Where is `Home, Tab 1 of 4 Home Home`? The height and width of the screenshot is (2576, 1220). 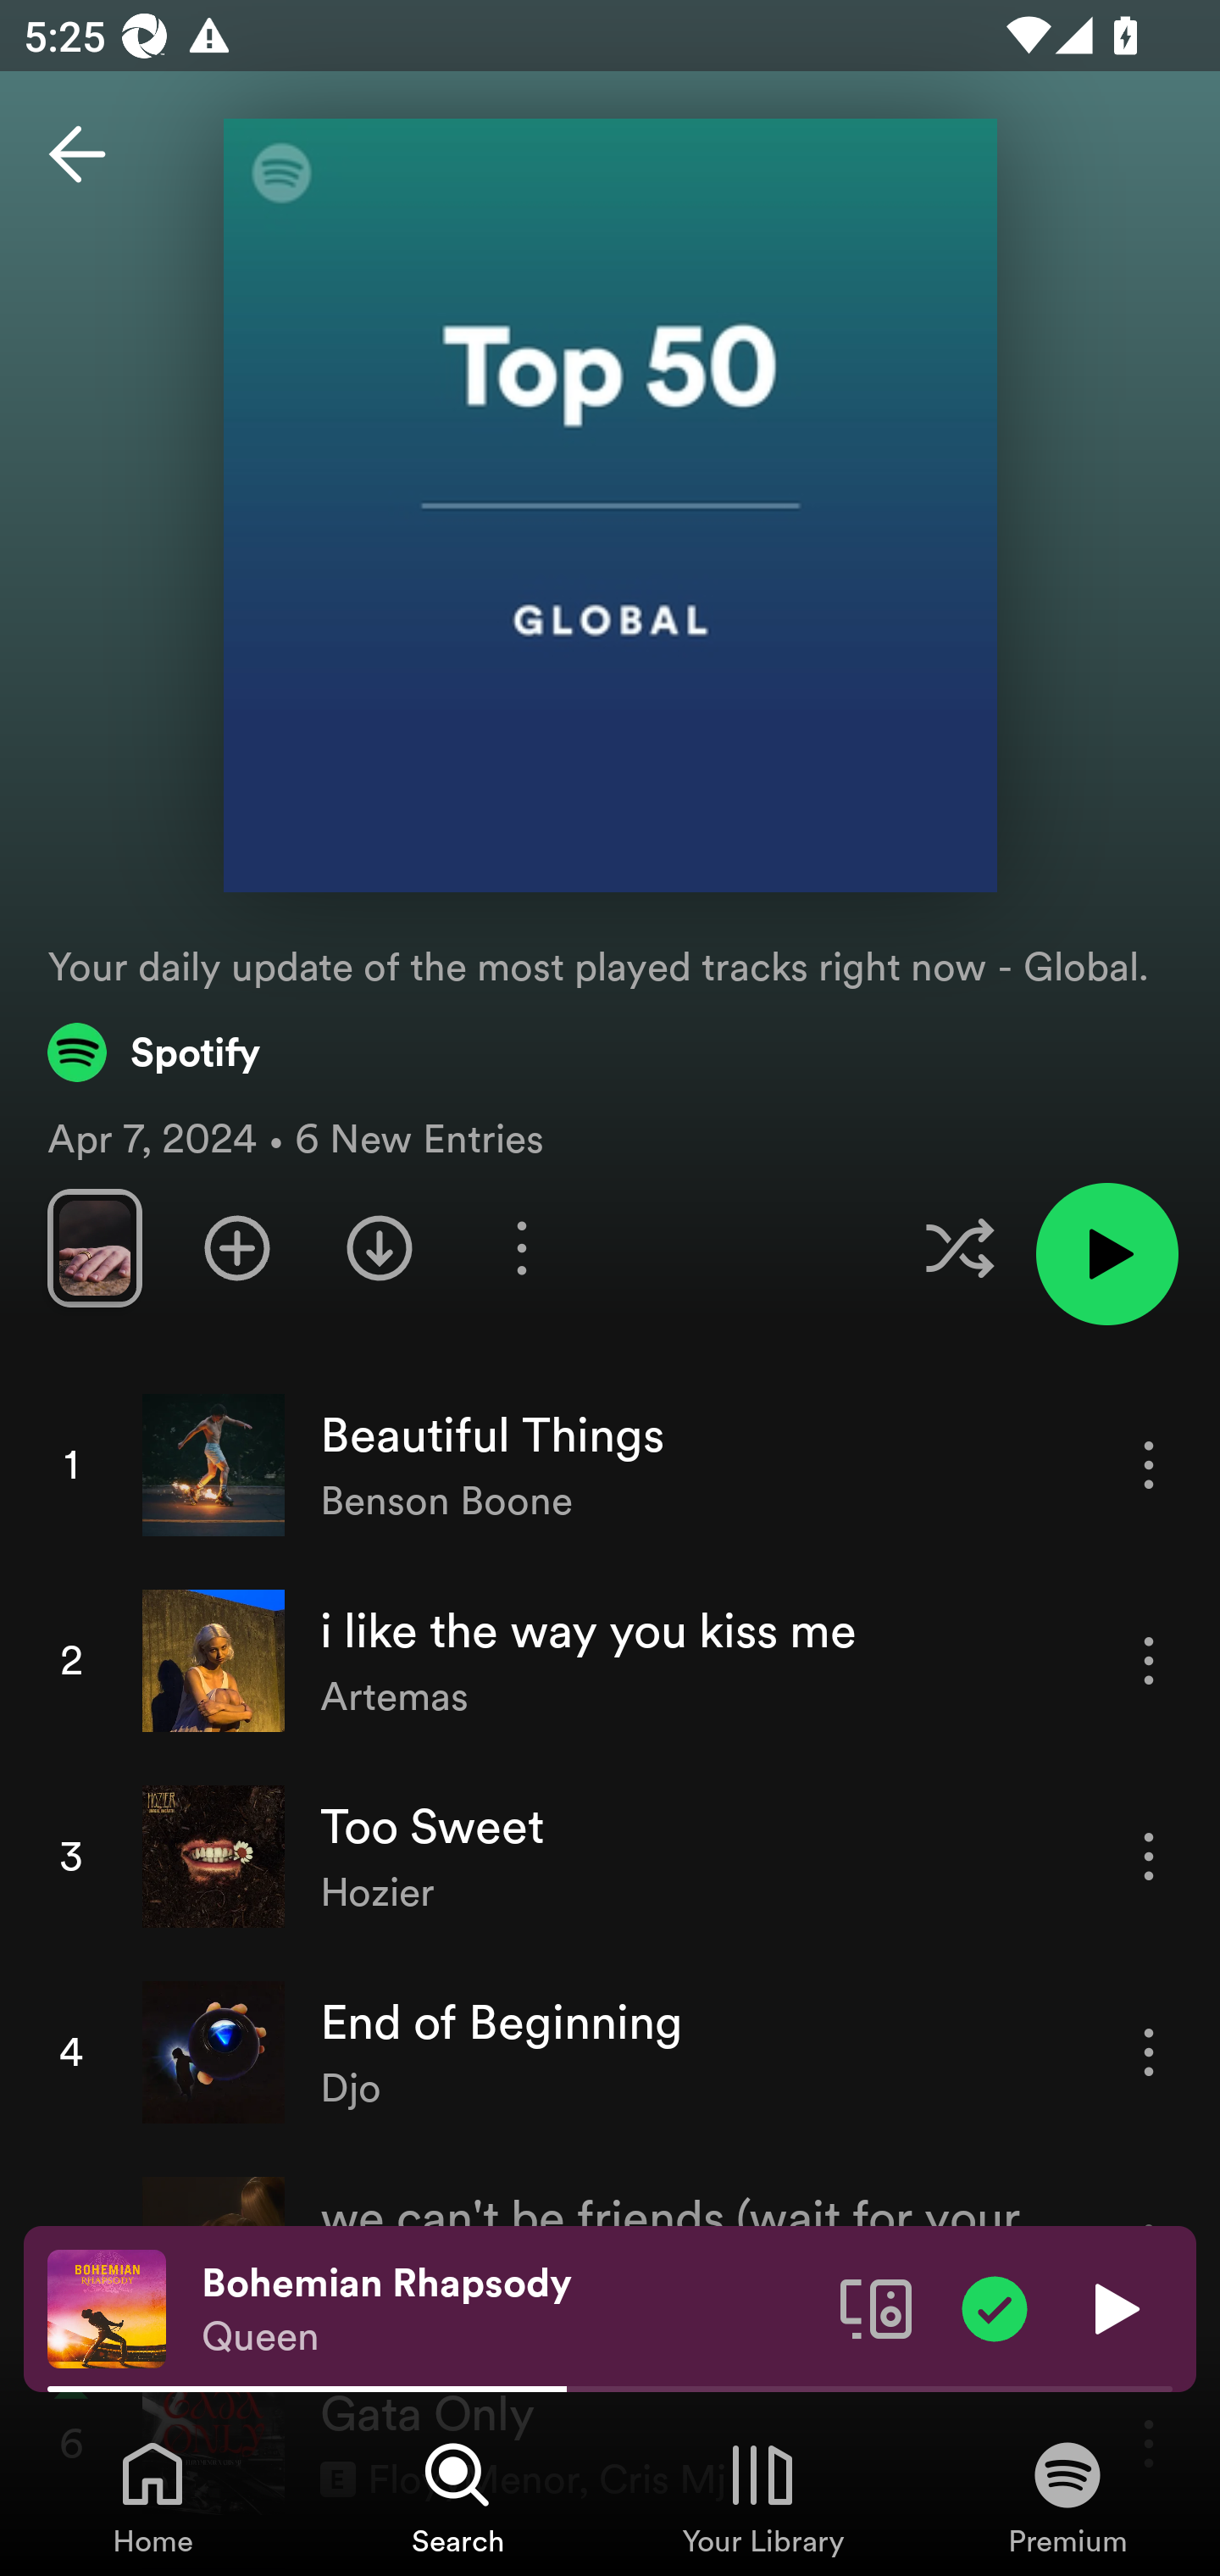
Home, Tab 1 of 4 Home Home is located at coordinates (152, 2496).